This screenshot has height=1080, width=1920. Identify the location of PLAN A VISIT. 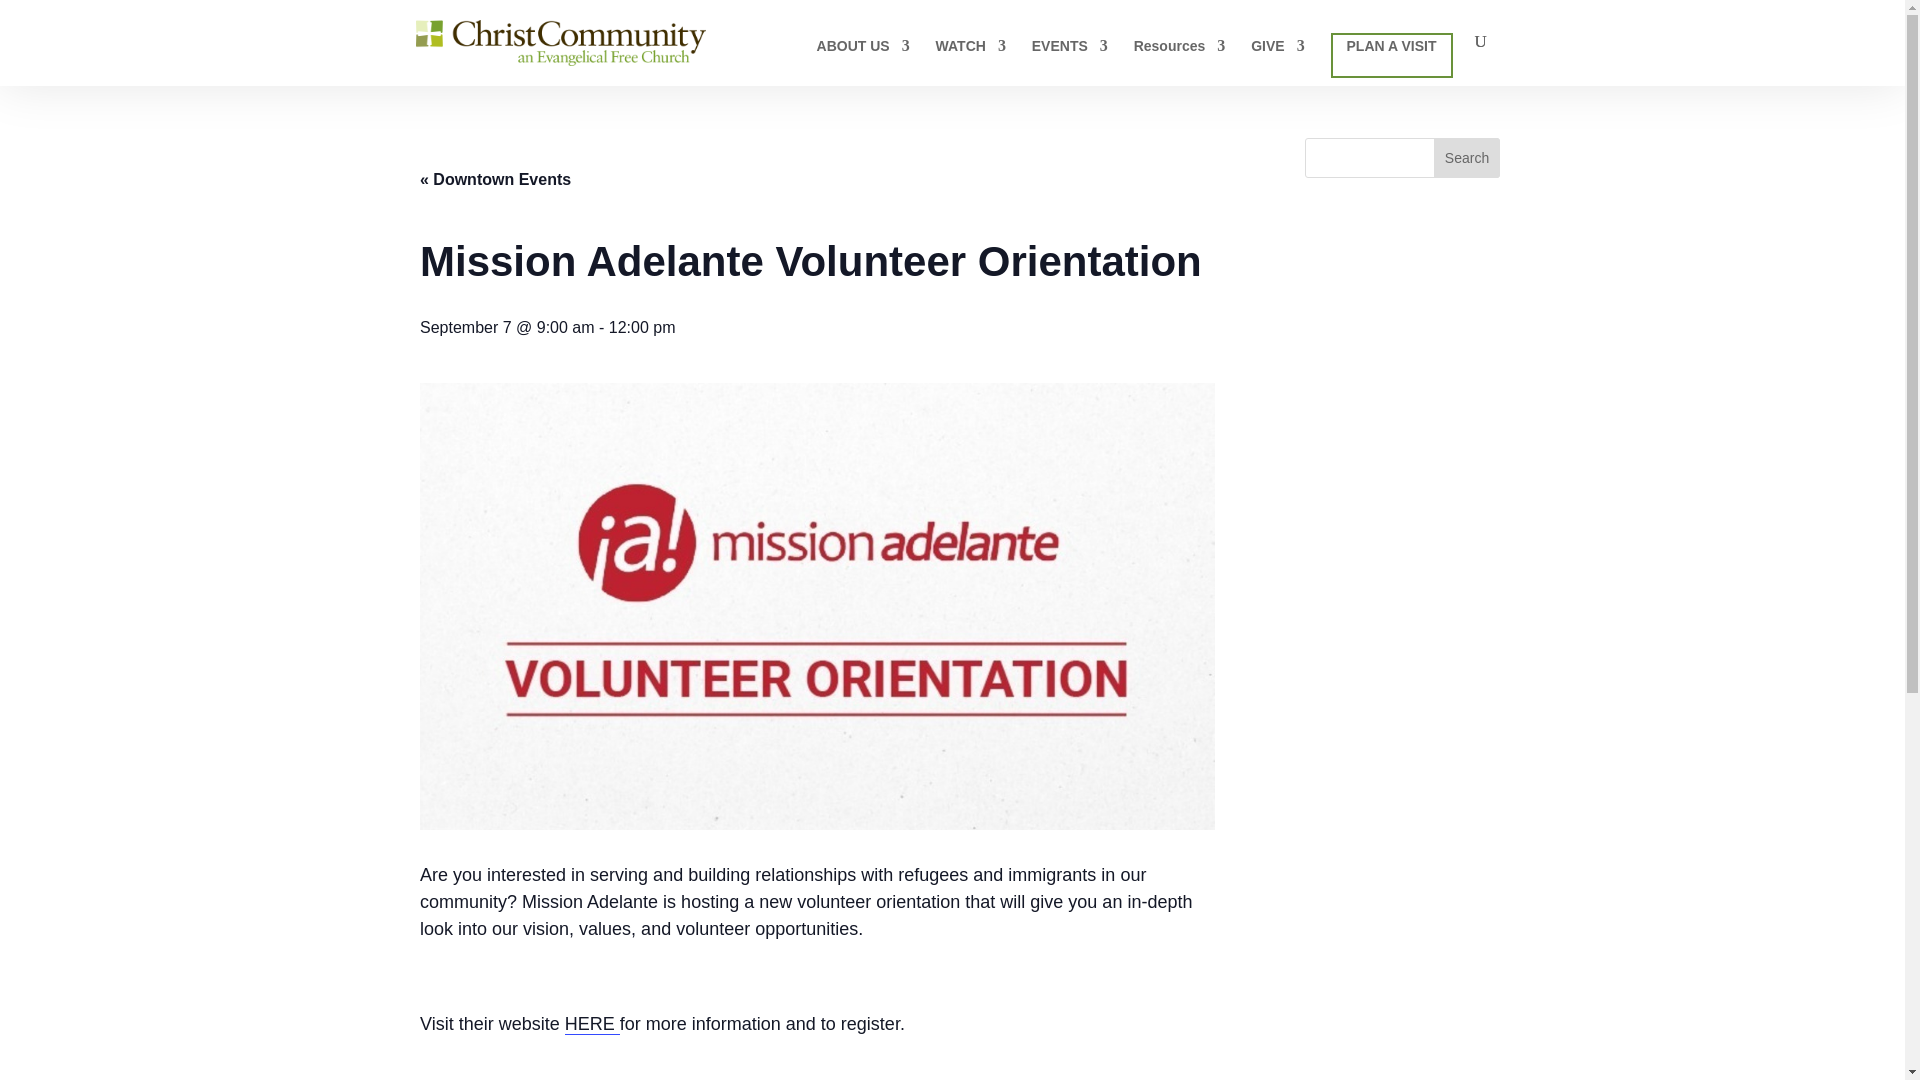
(1392, 55).